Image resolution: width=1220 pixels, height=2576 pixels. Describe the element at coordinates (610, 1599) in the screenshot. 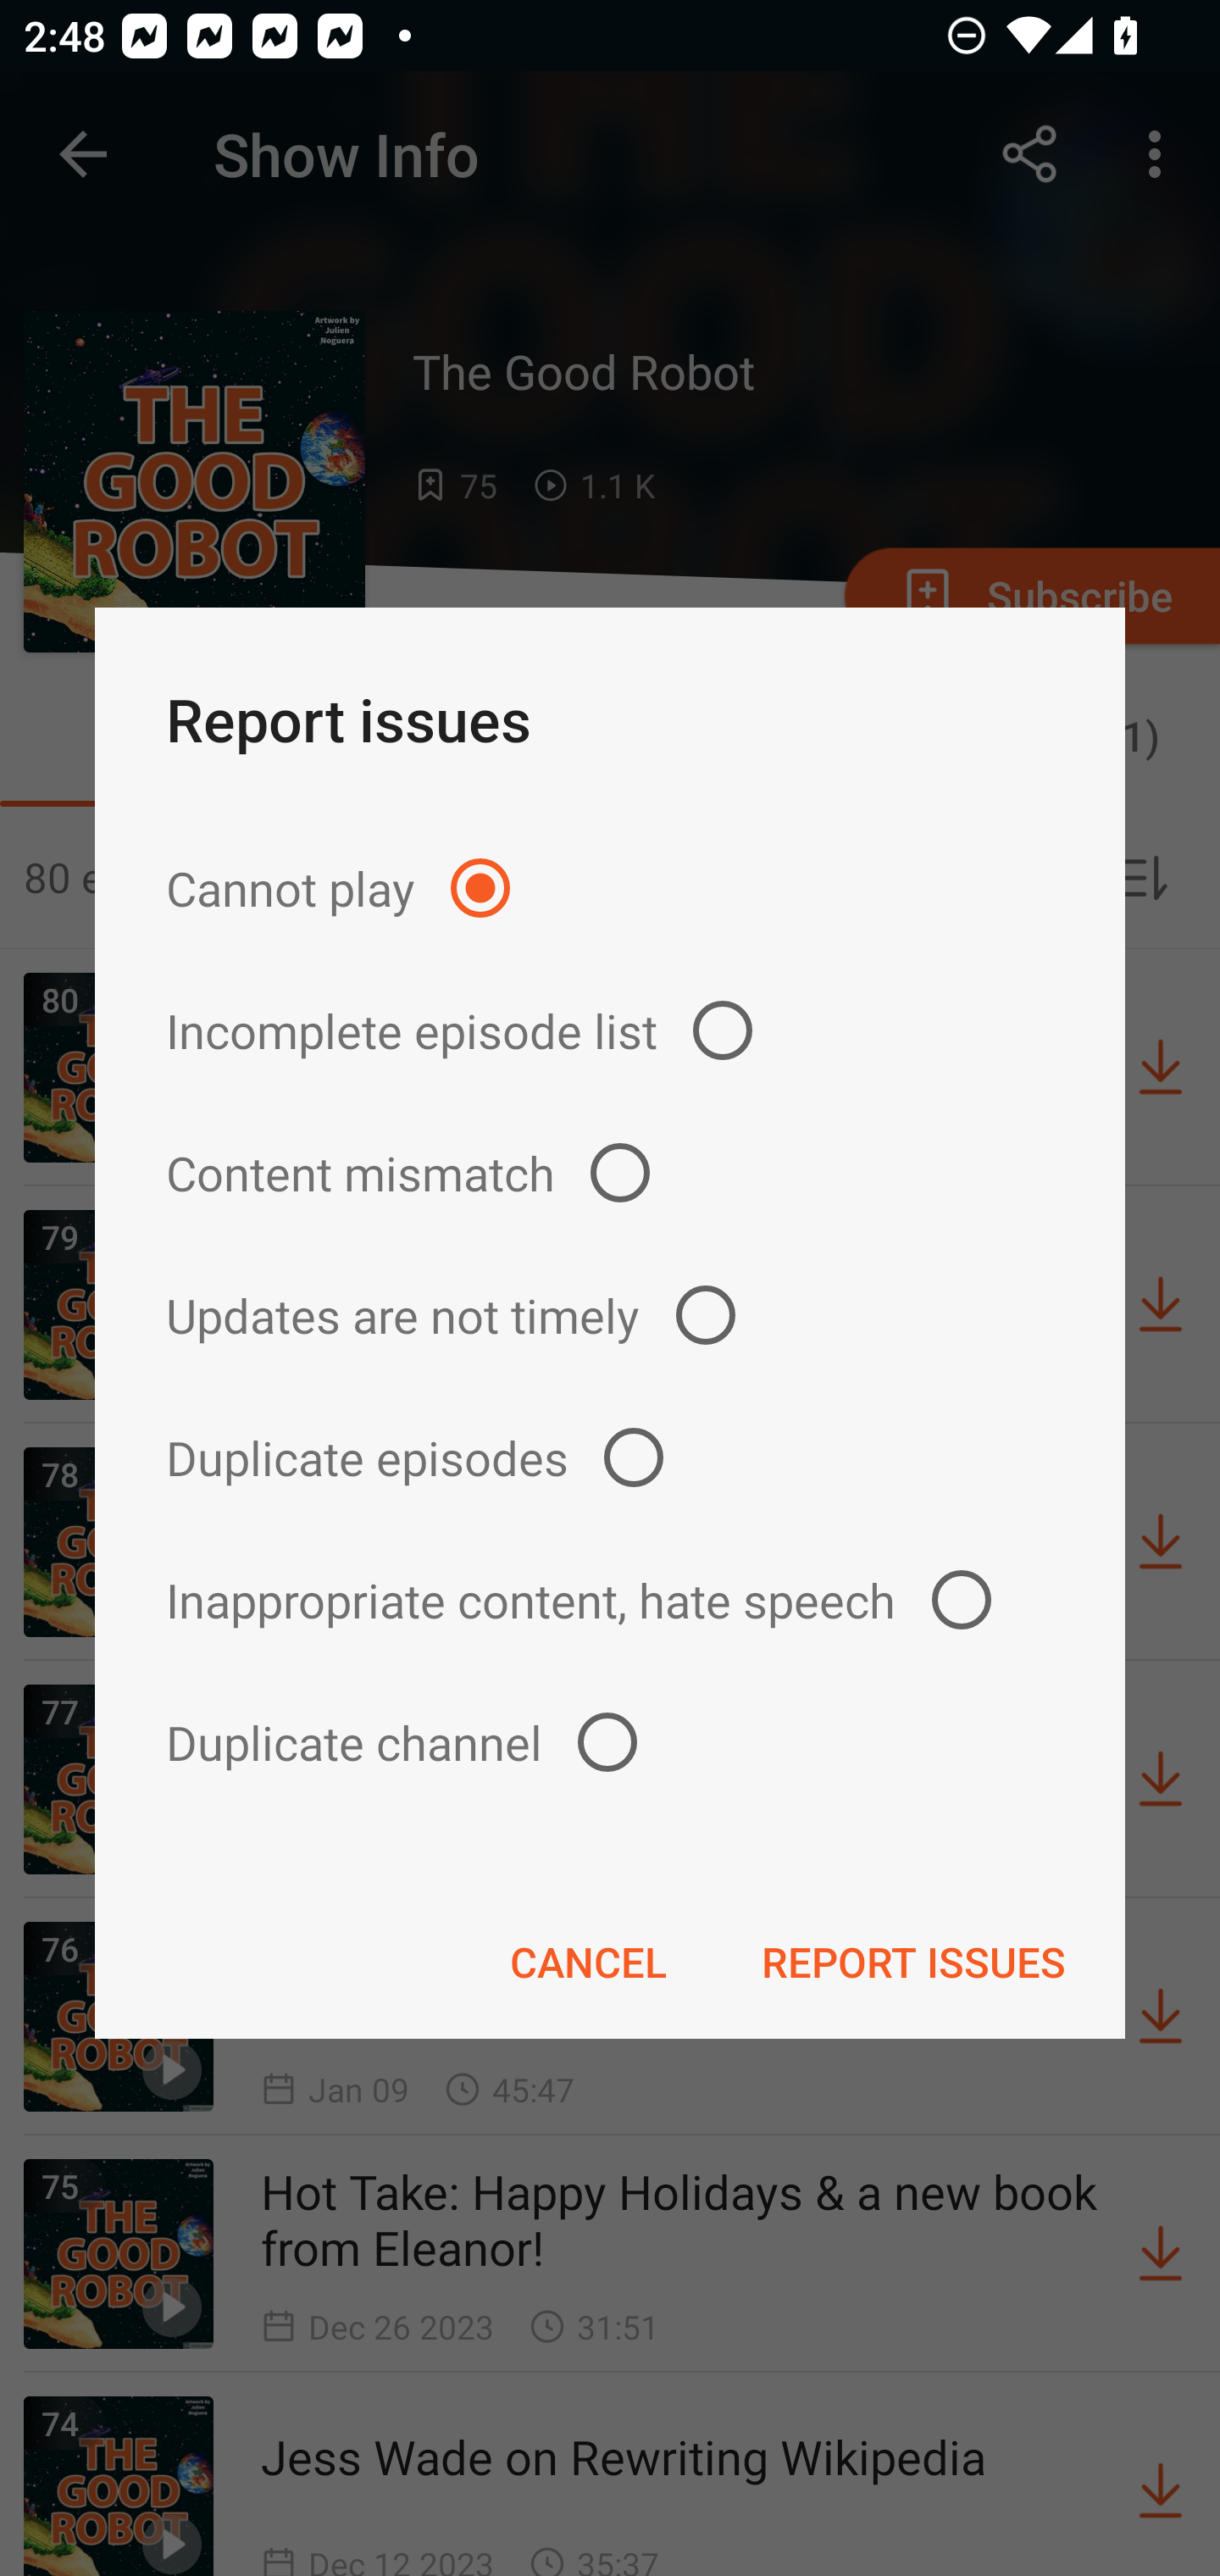

I see `Inappropriate content, hate speech` at that location.